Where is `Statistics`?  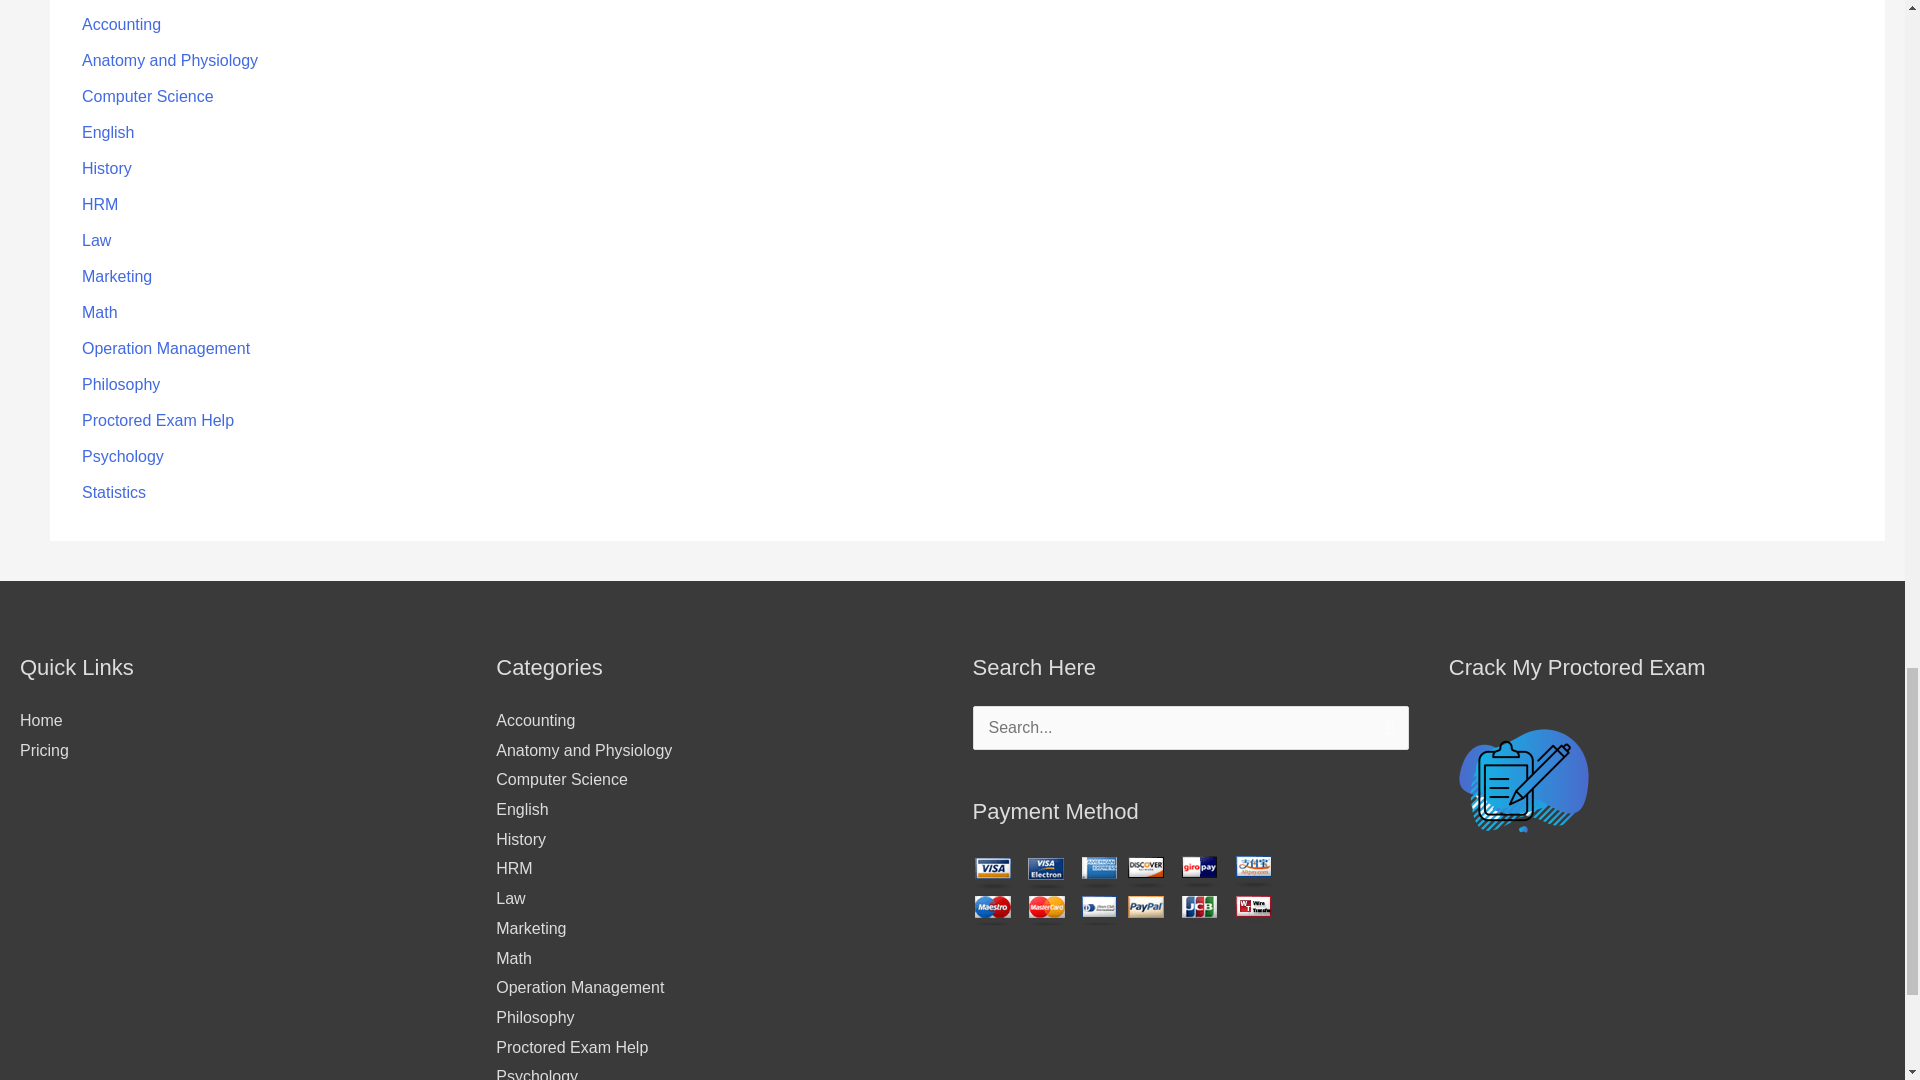
Statistics is located at coordinates (114, 492).